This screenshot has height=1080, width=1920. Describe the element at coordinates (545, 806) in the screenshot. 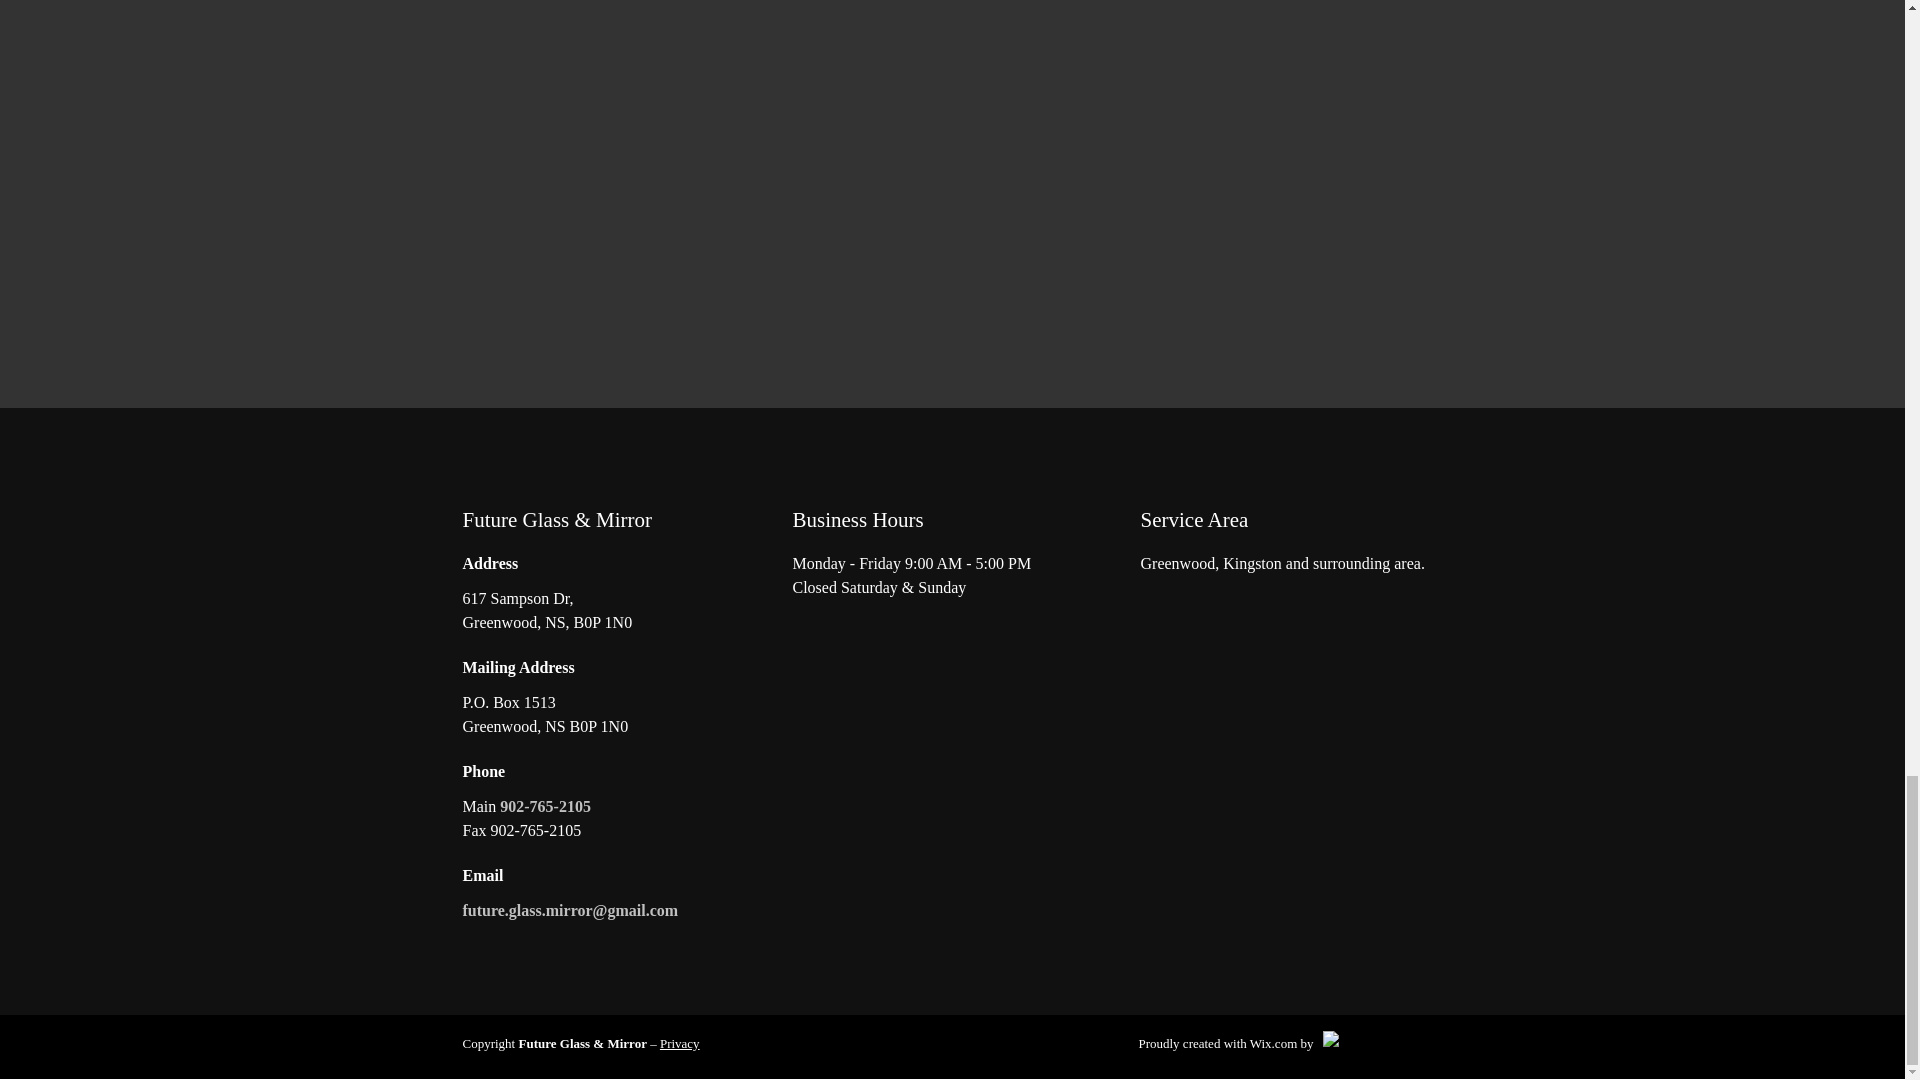

I see `902-765-2105` at that location.